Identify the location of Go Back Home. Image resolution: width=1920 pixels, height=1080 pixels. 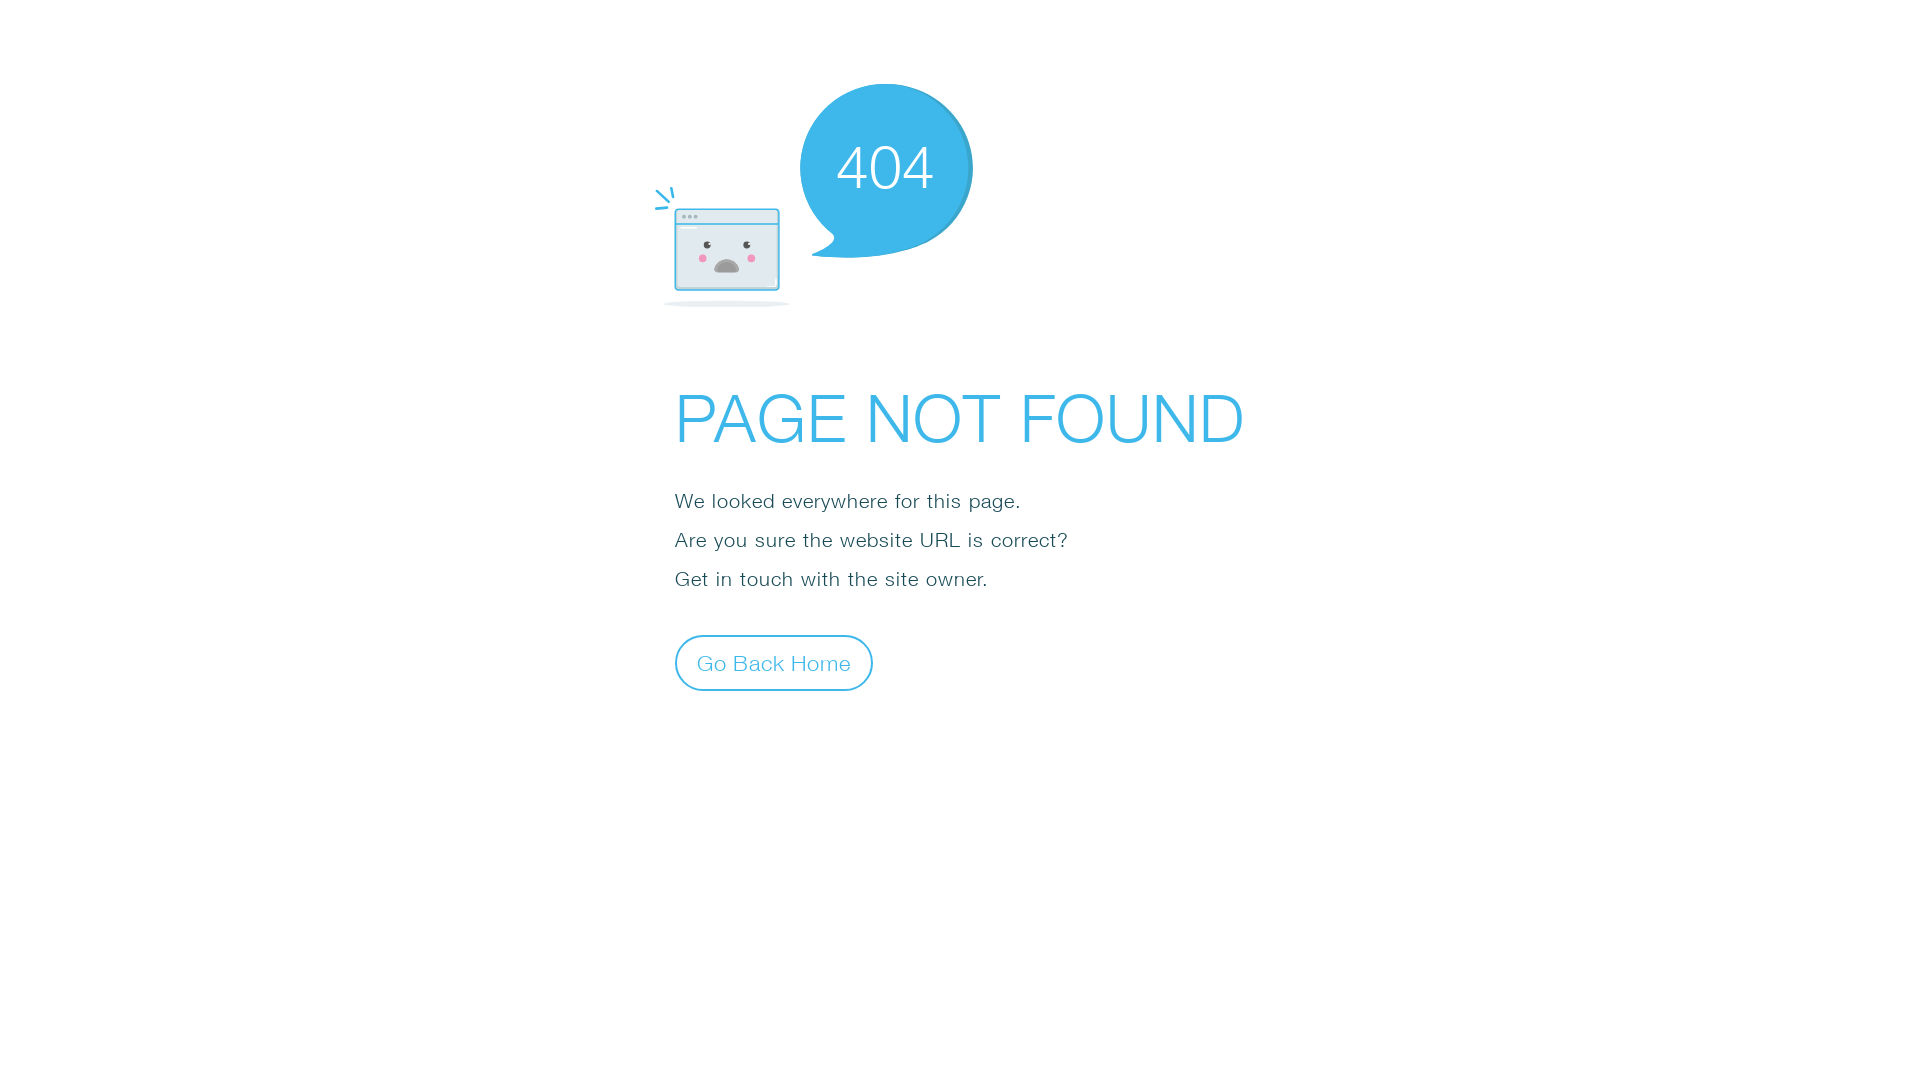
(774, 662).